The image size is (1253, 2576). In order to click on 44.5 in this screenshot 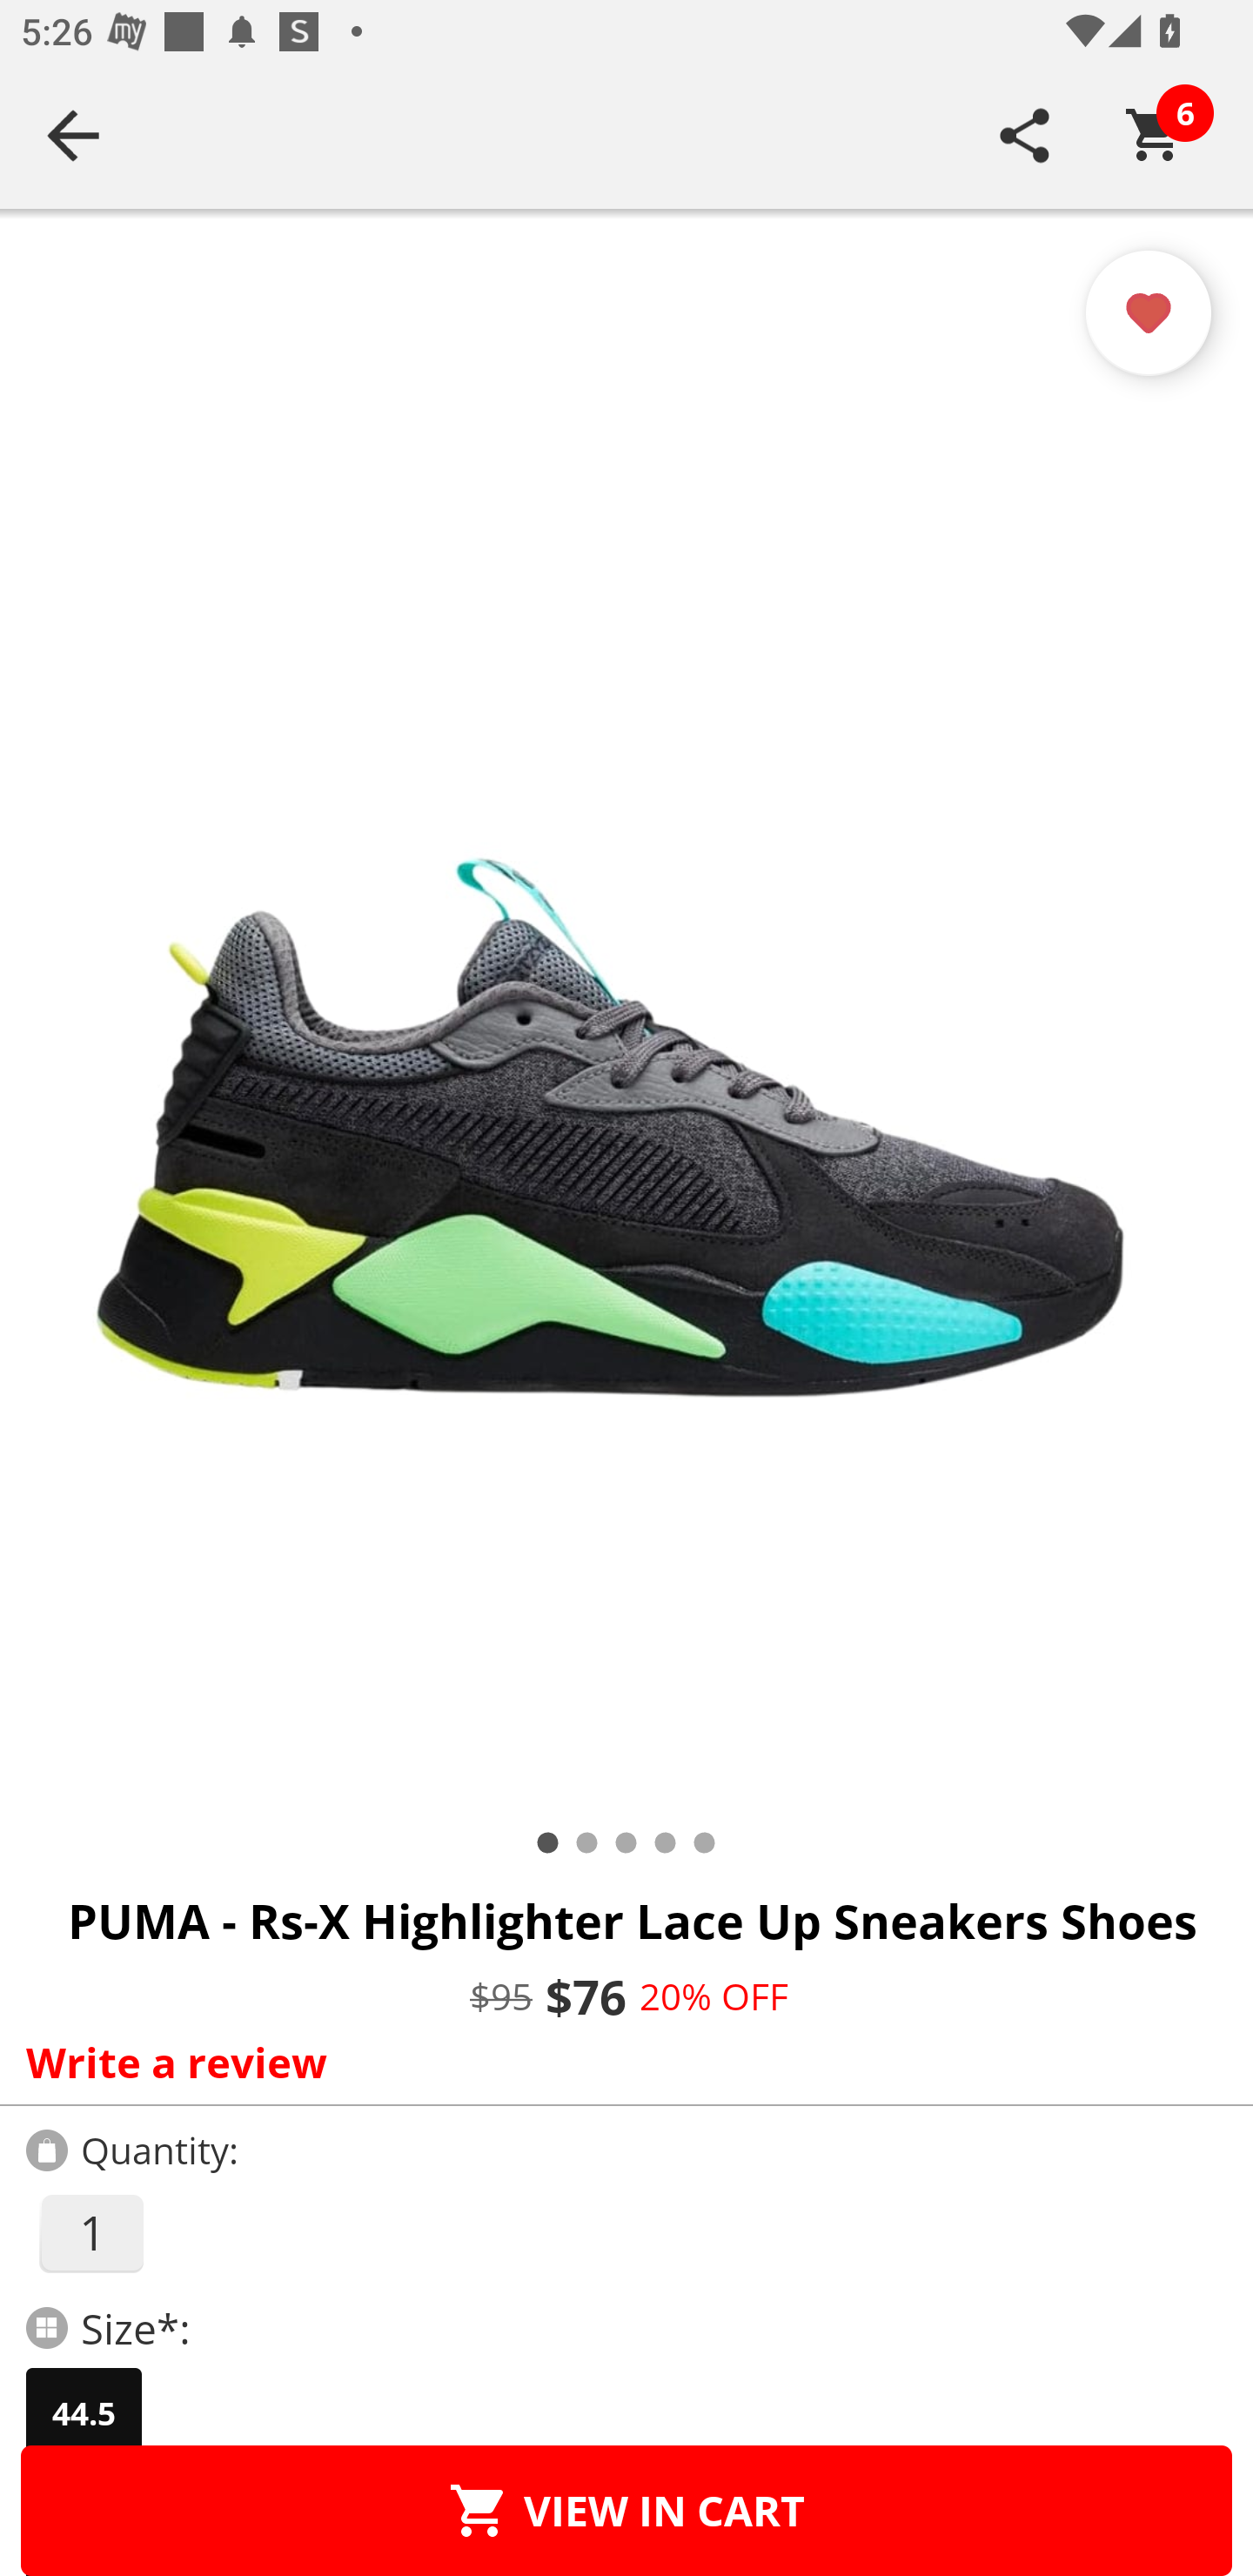, I will do `click(84, 2413)`.